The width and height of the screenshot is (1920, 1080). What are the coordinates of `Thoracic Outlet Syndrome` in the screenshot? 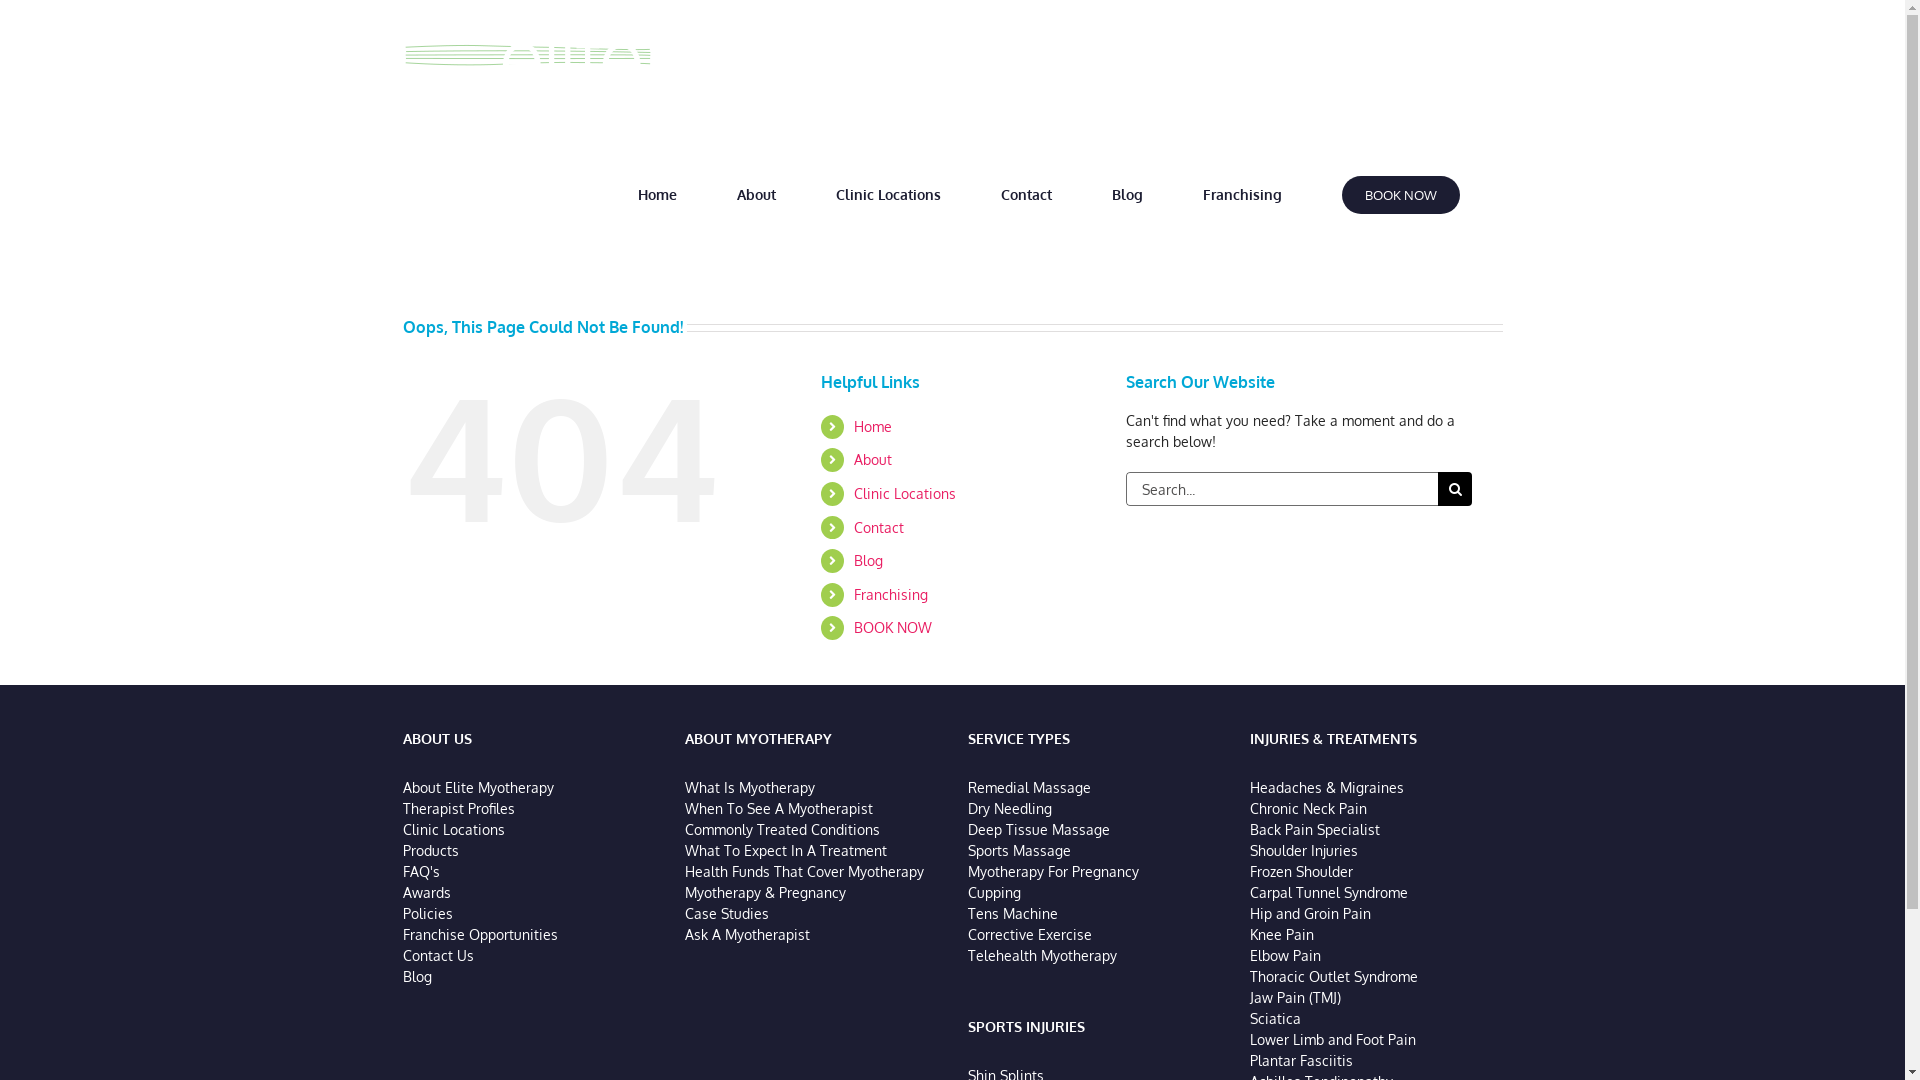 It's located at (1334, 976).